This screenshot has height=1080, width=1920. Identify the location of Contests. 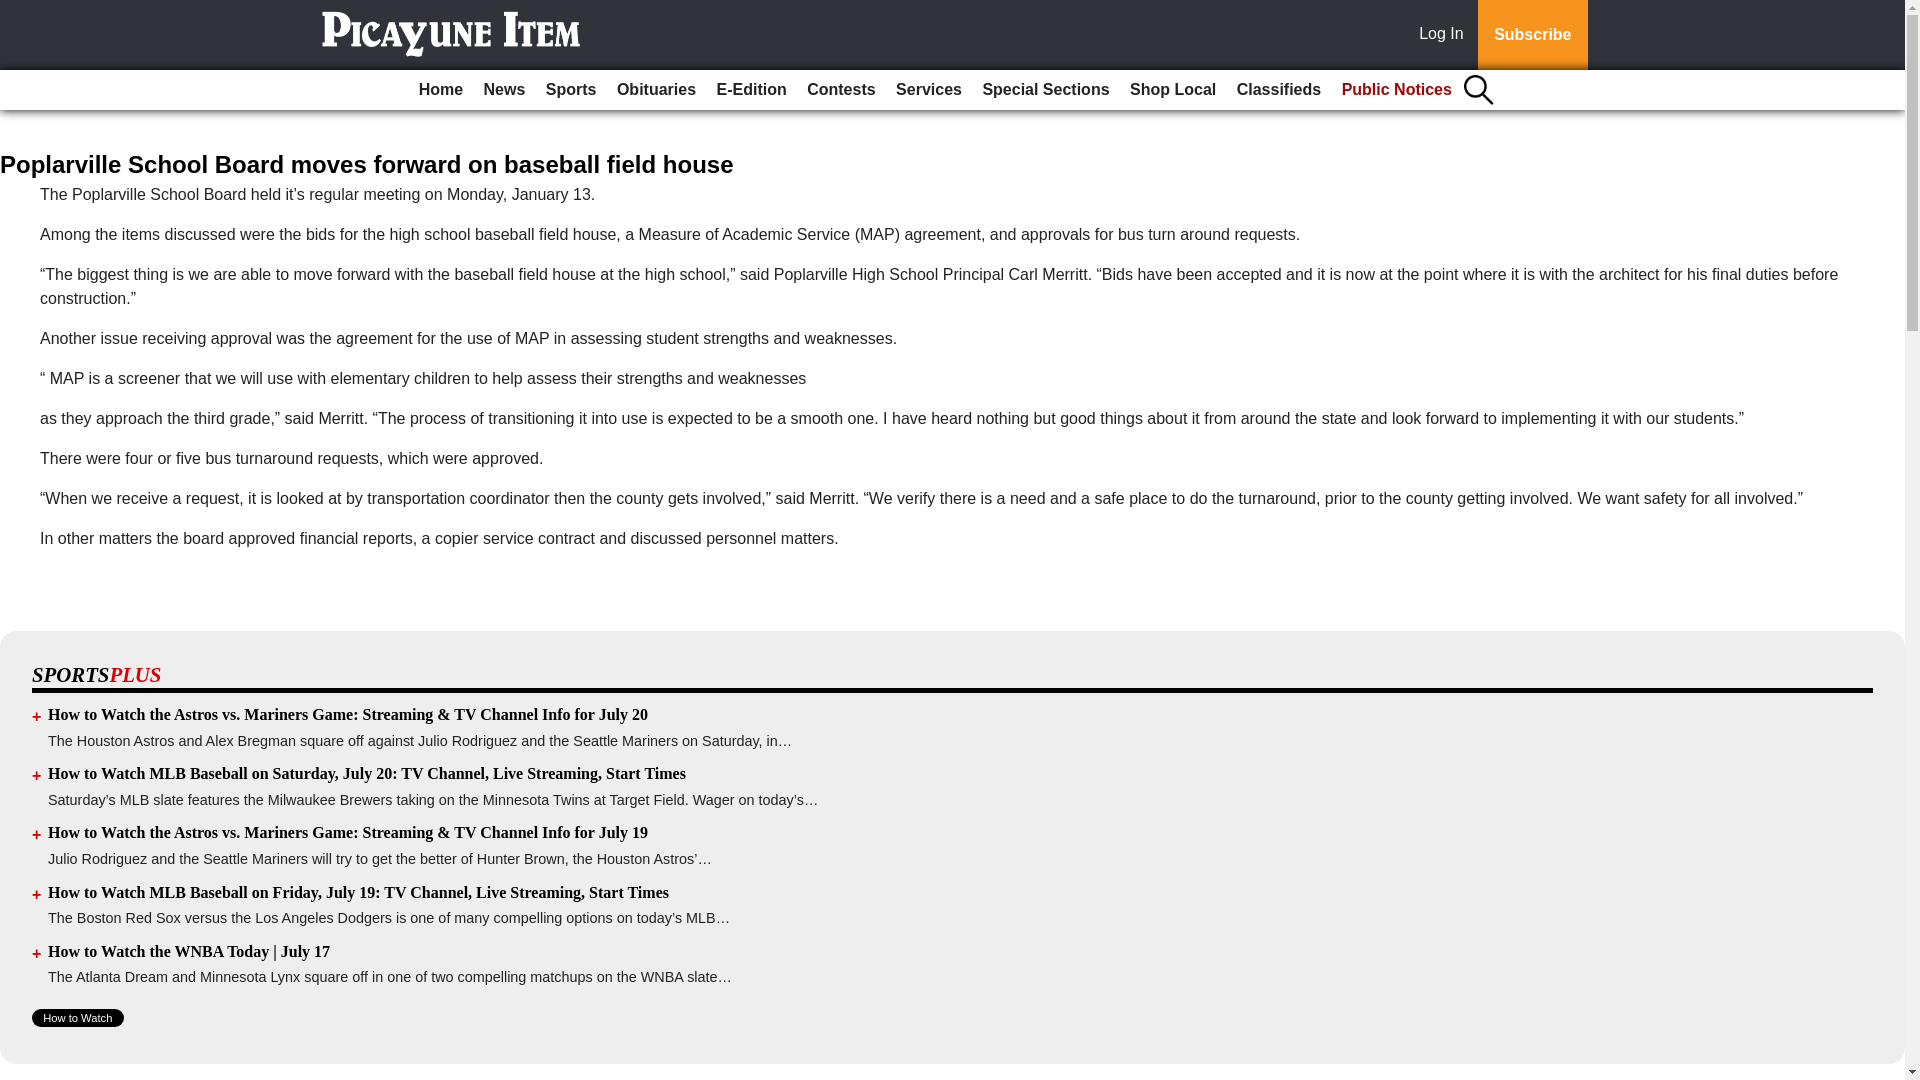
(840, 90).